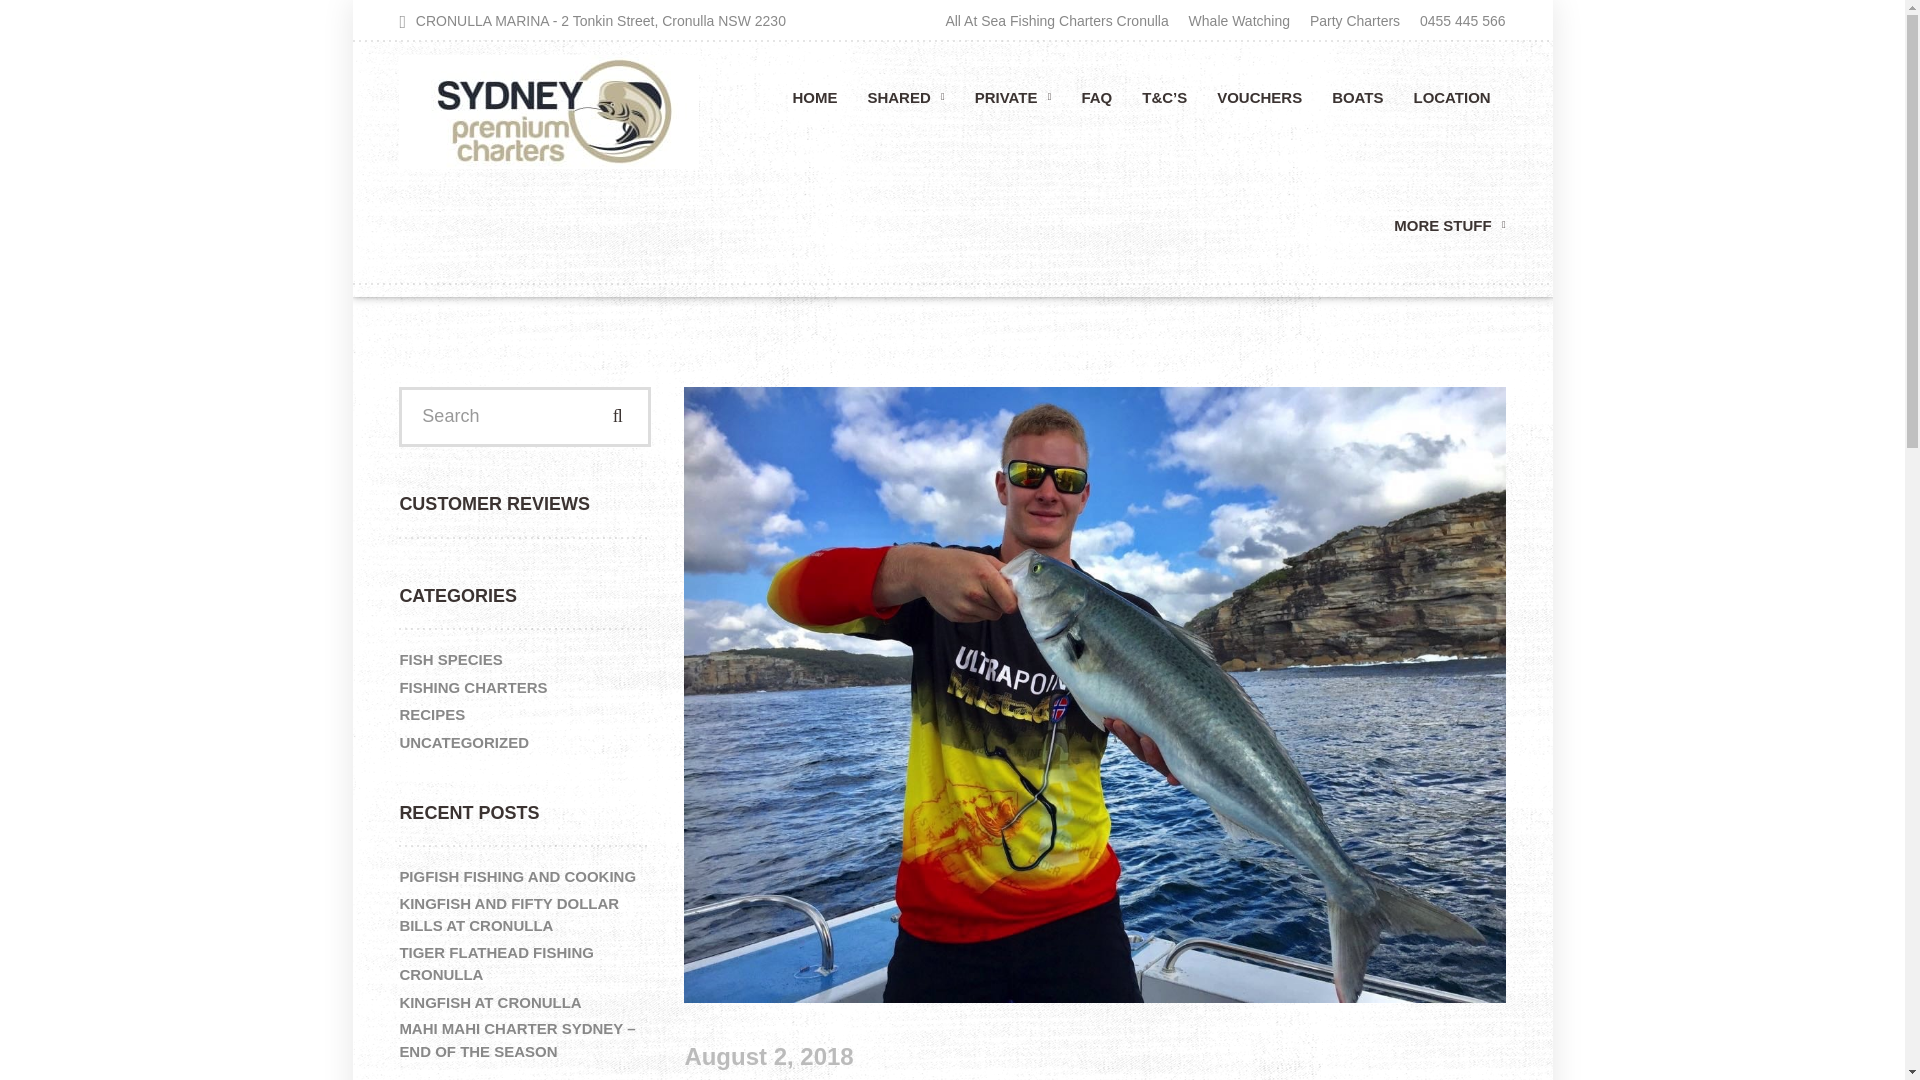  I want to click on KINGFISH AND FIFTY DOLLAR BILLS AT CRONULLA, so click(522, 915).